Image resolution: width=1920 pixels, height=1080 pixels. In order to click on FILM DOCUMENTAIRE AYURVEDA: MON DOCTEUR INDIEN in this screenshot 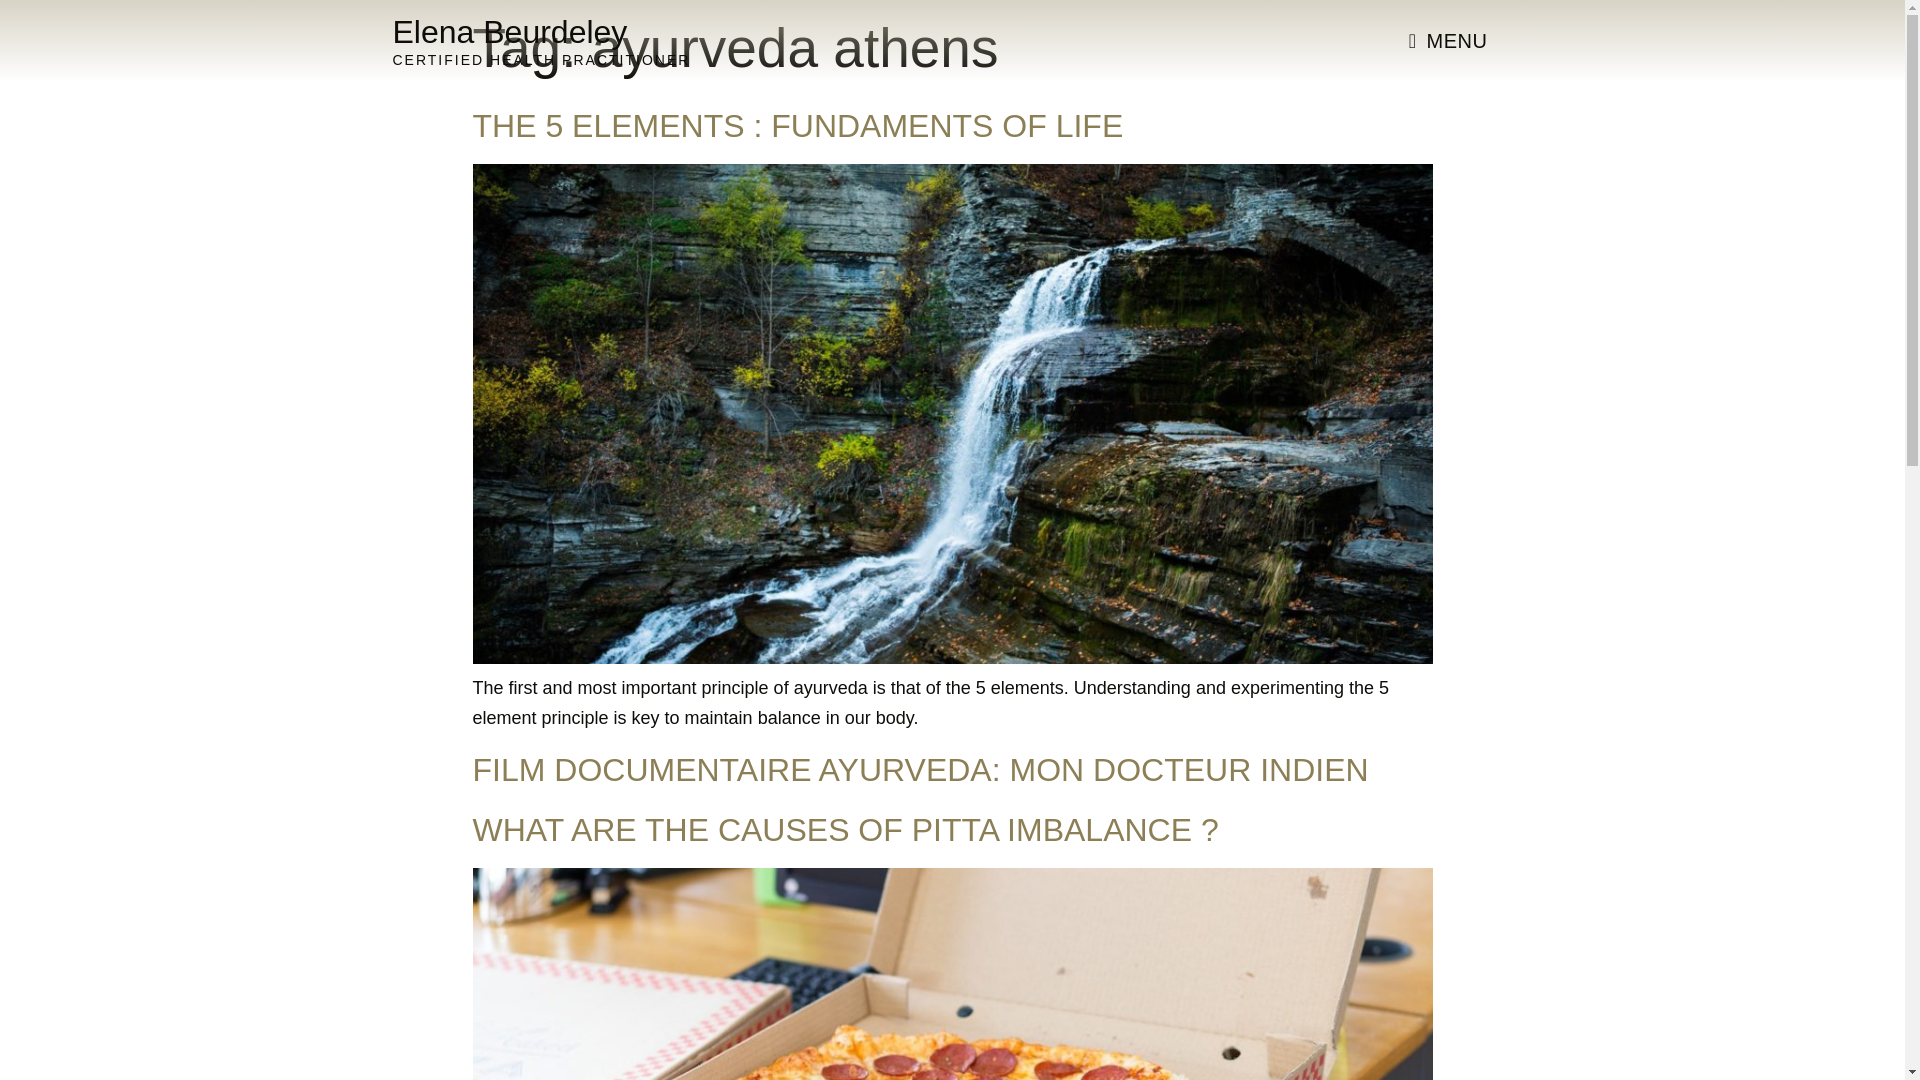, I will do `click(920, 770)`.